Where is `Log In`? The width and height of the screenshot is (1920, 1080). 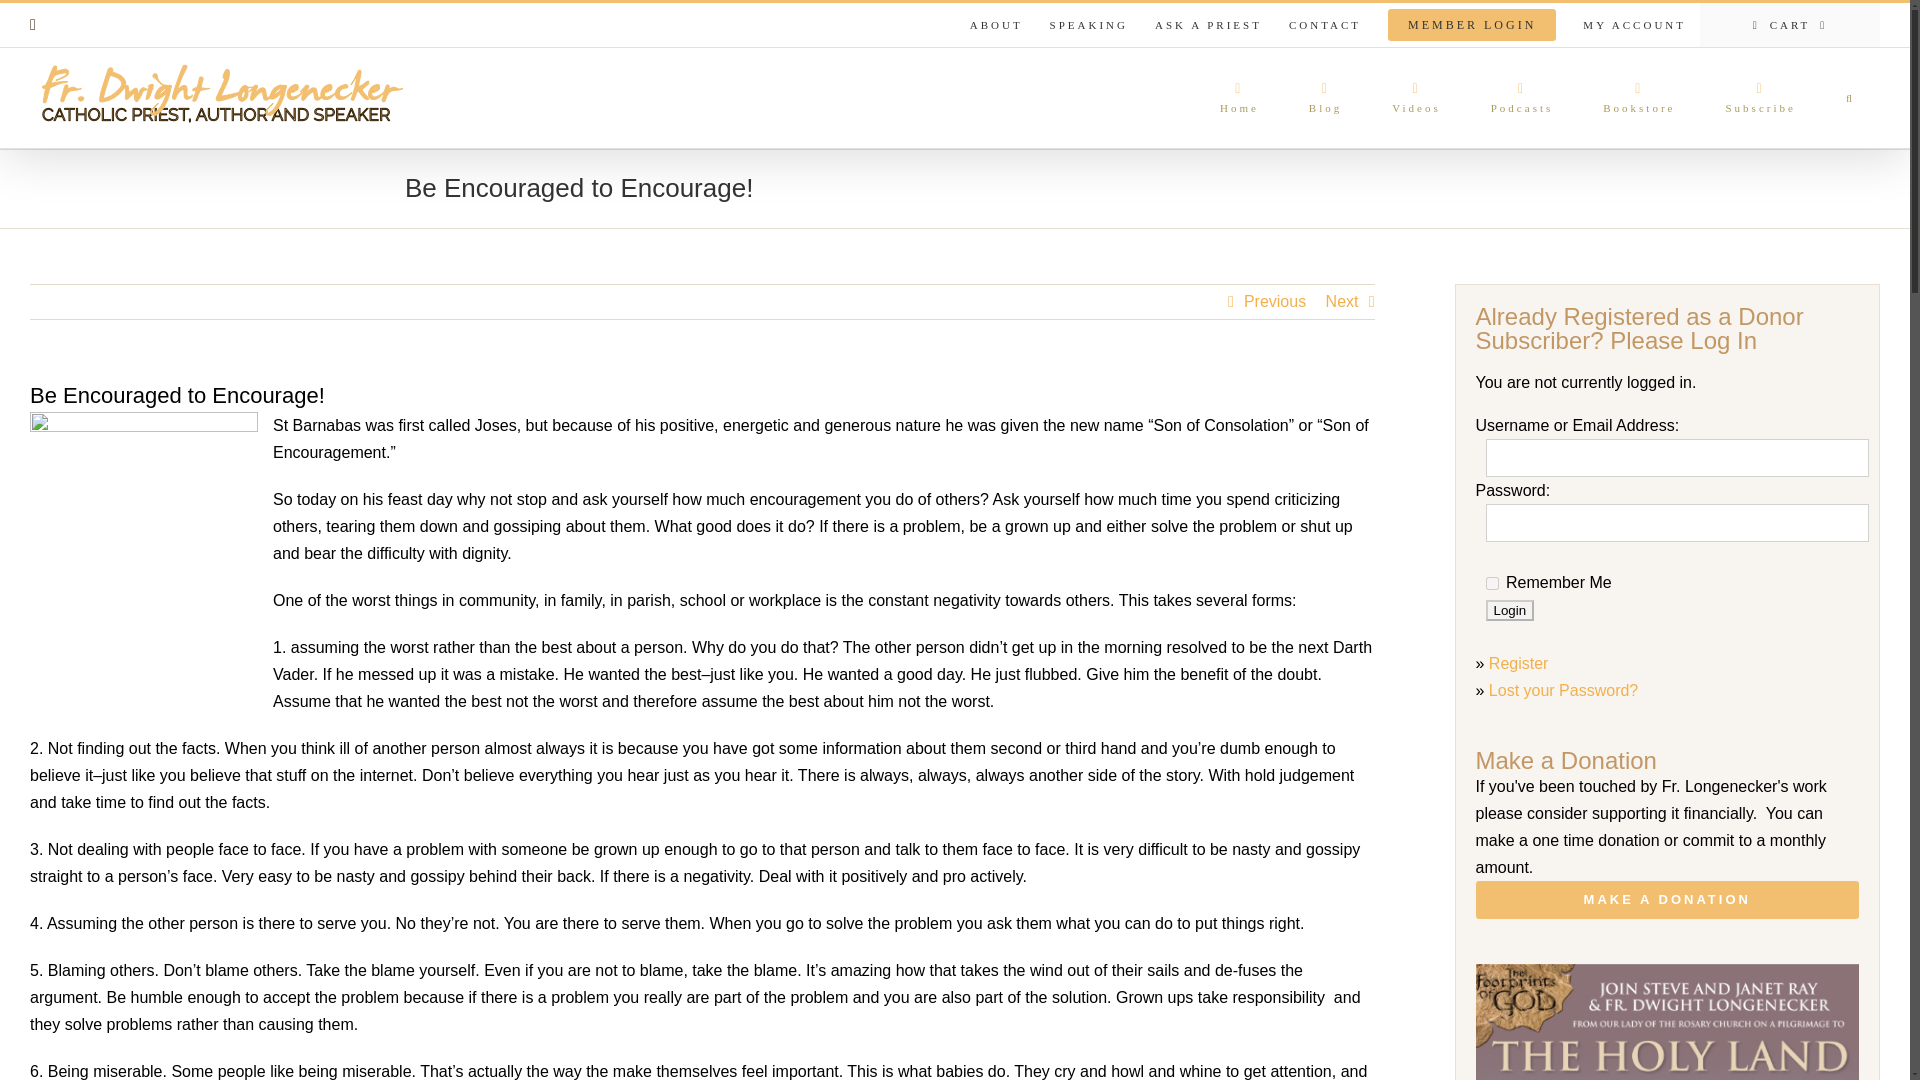
Log In is located at coordinates (1680, 211).